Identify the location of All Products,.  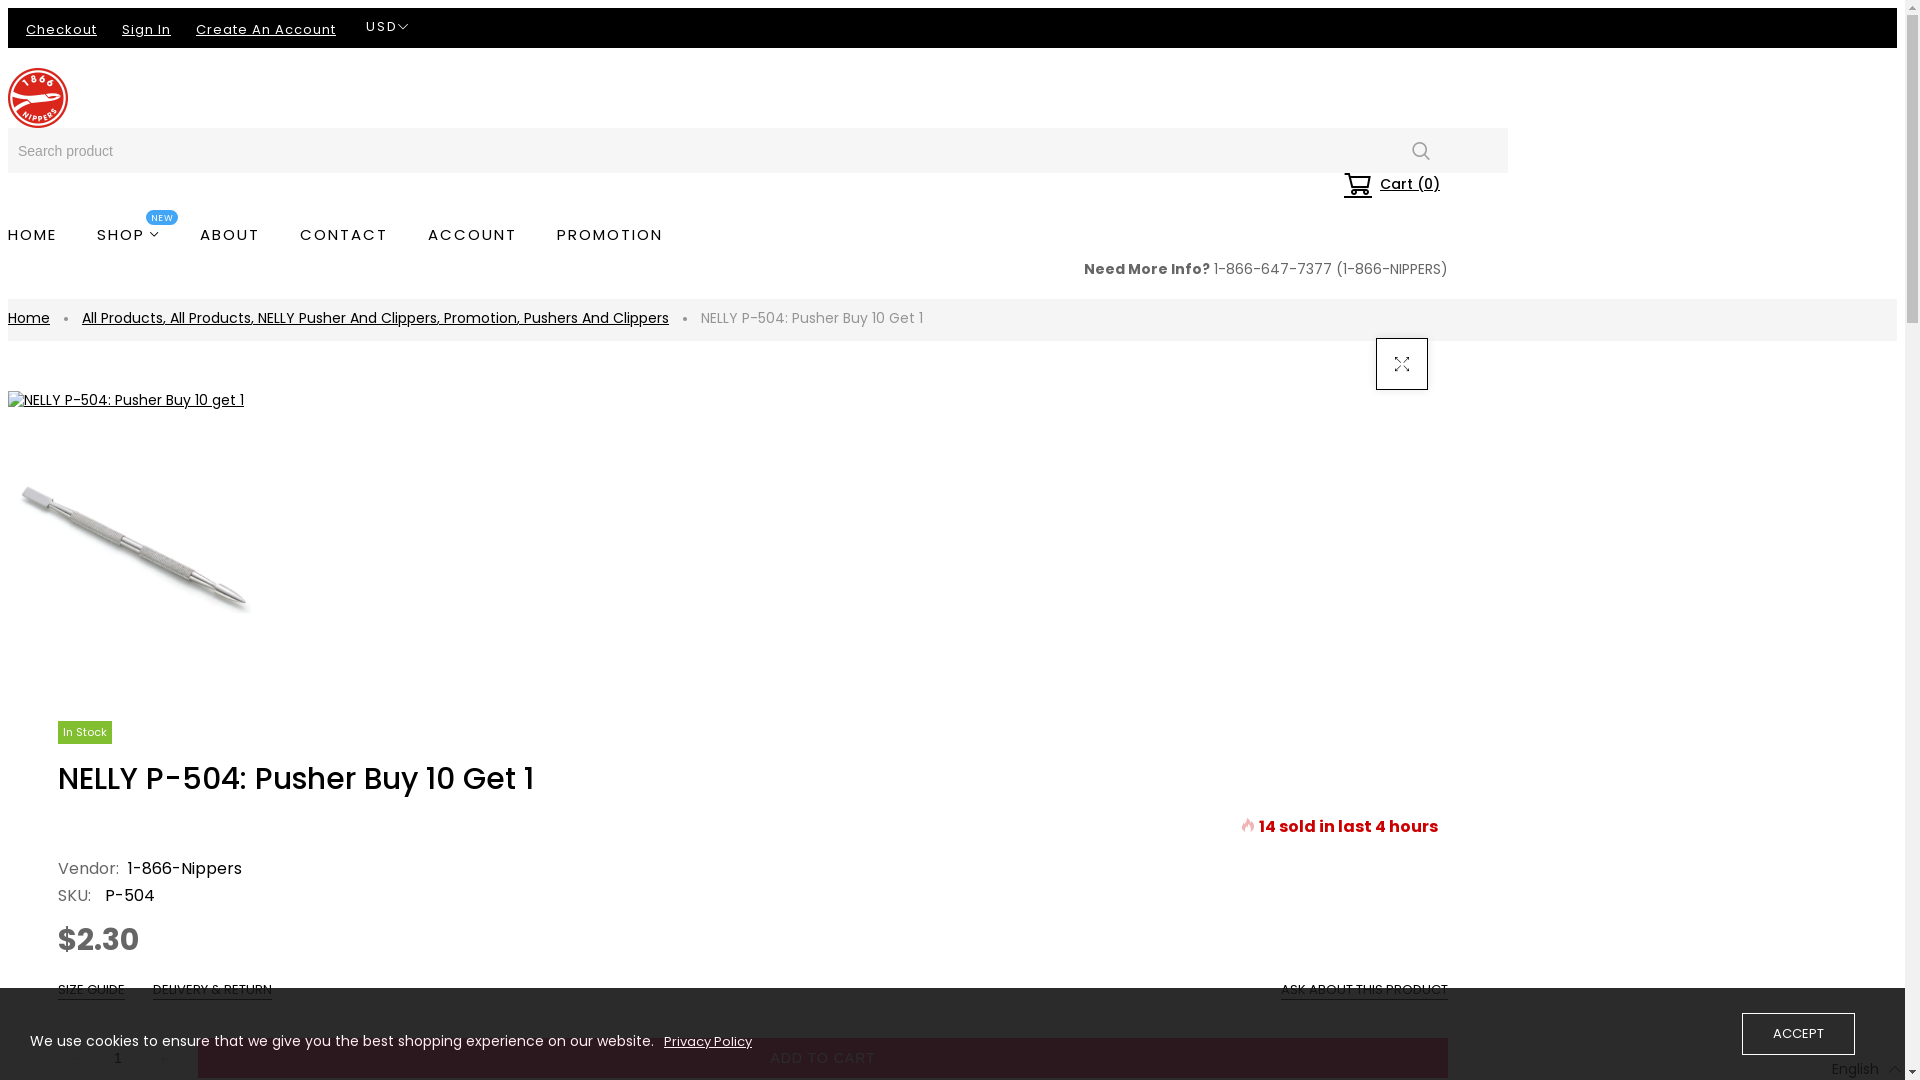
(214, 318).